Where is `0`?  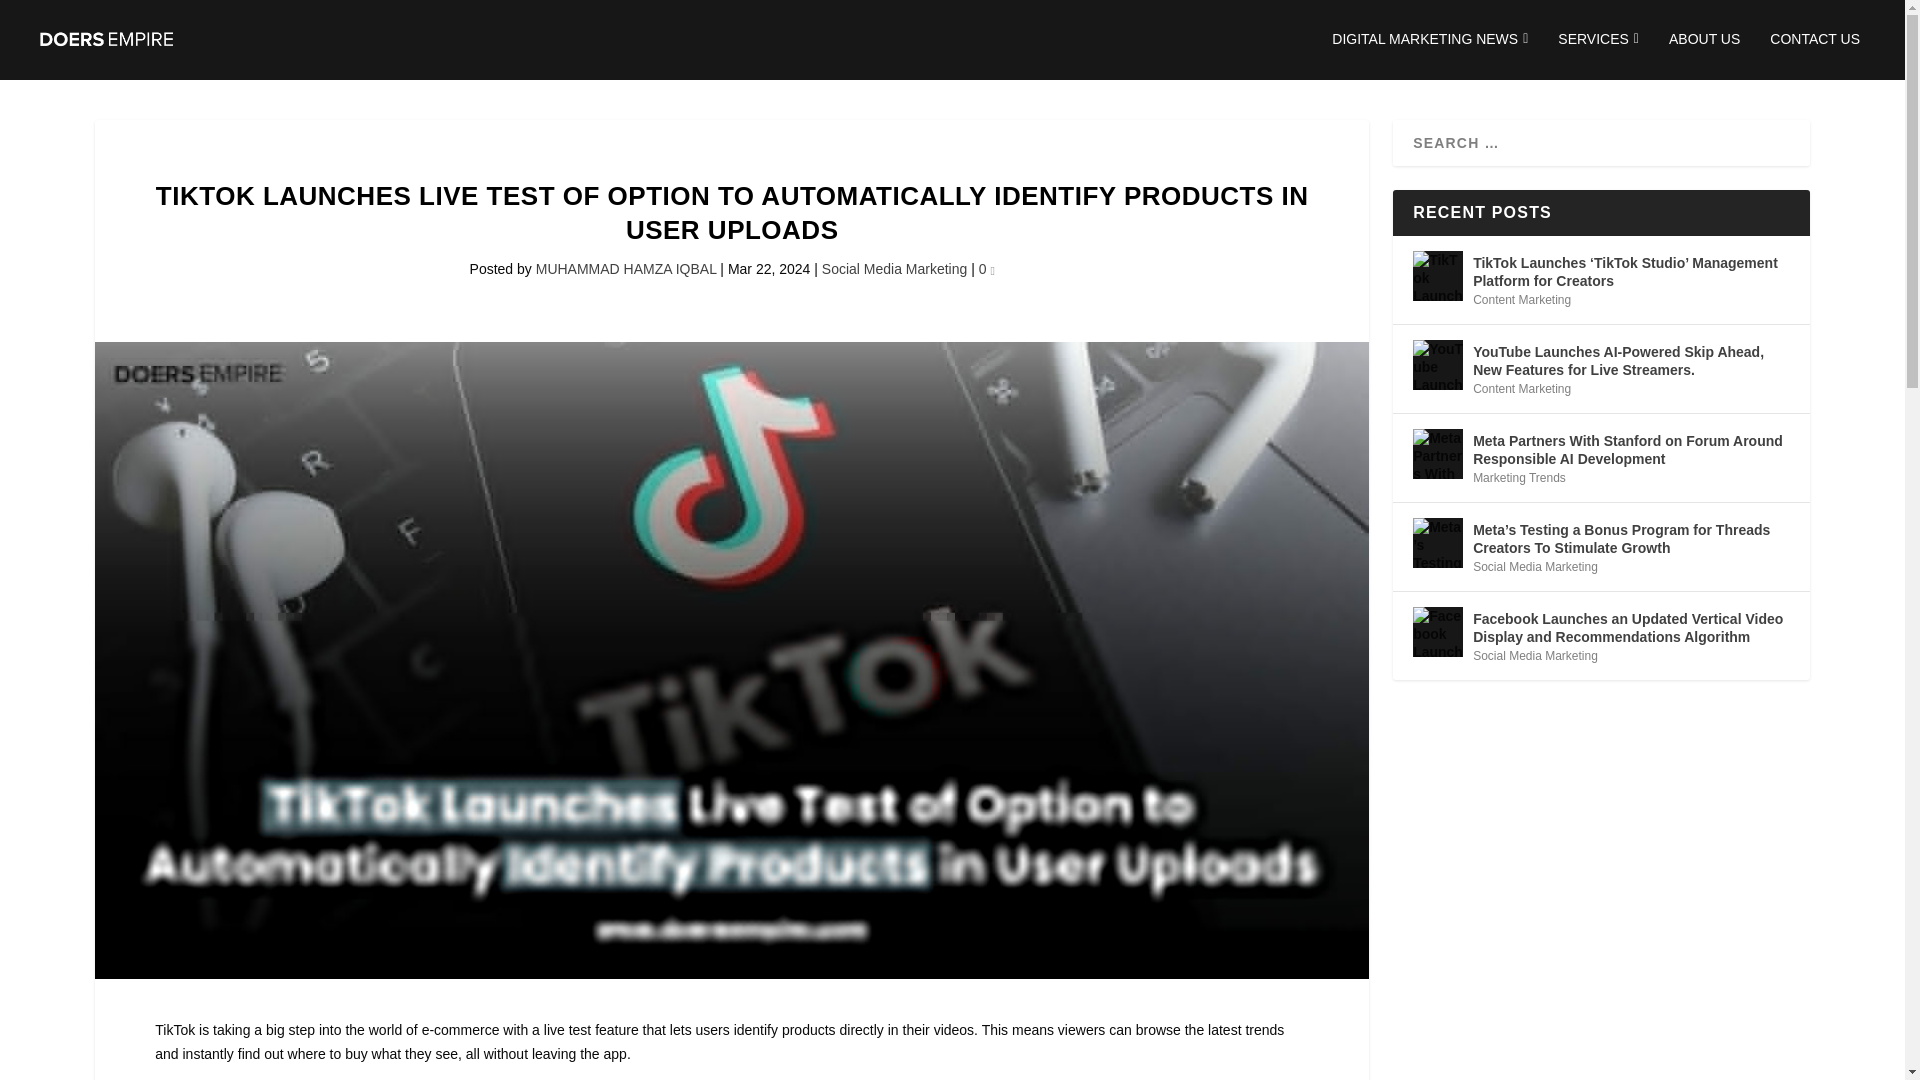 0 is located at coordinates (986, 268).